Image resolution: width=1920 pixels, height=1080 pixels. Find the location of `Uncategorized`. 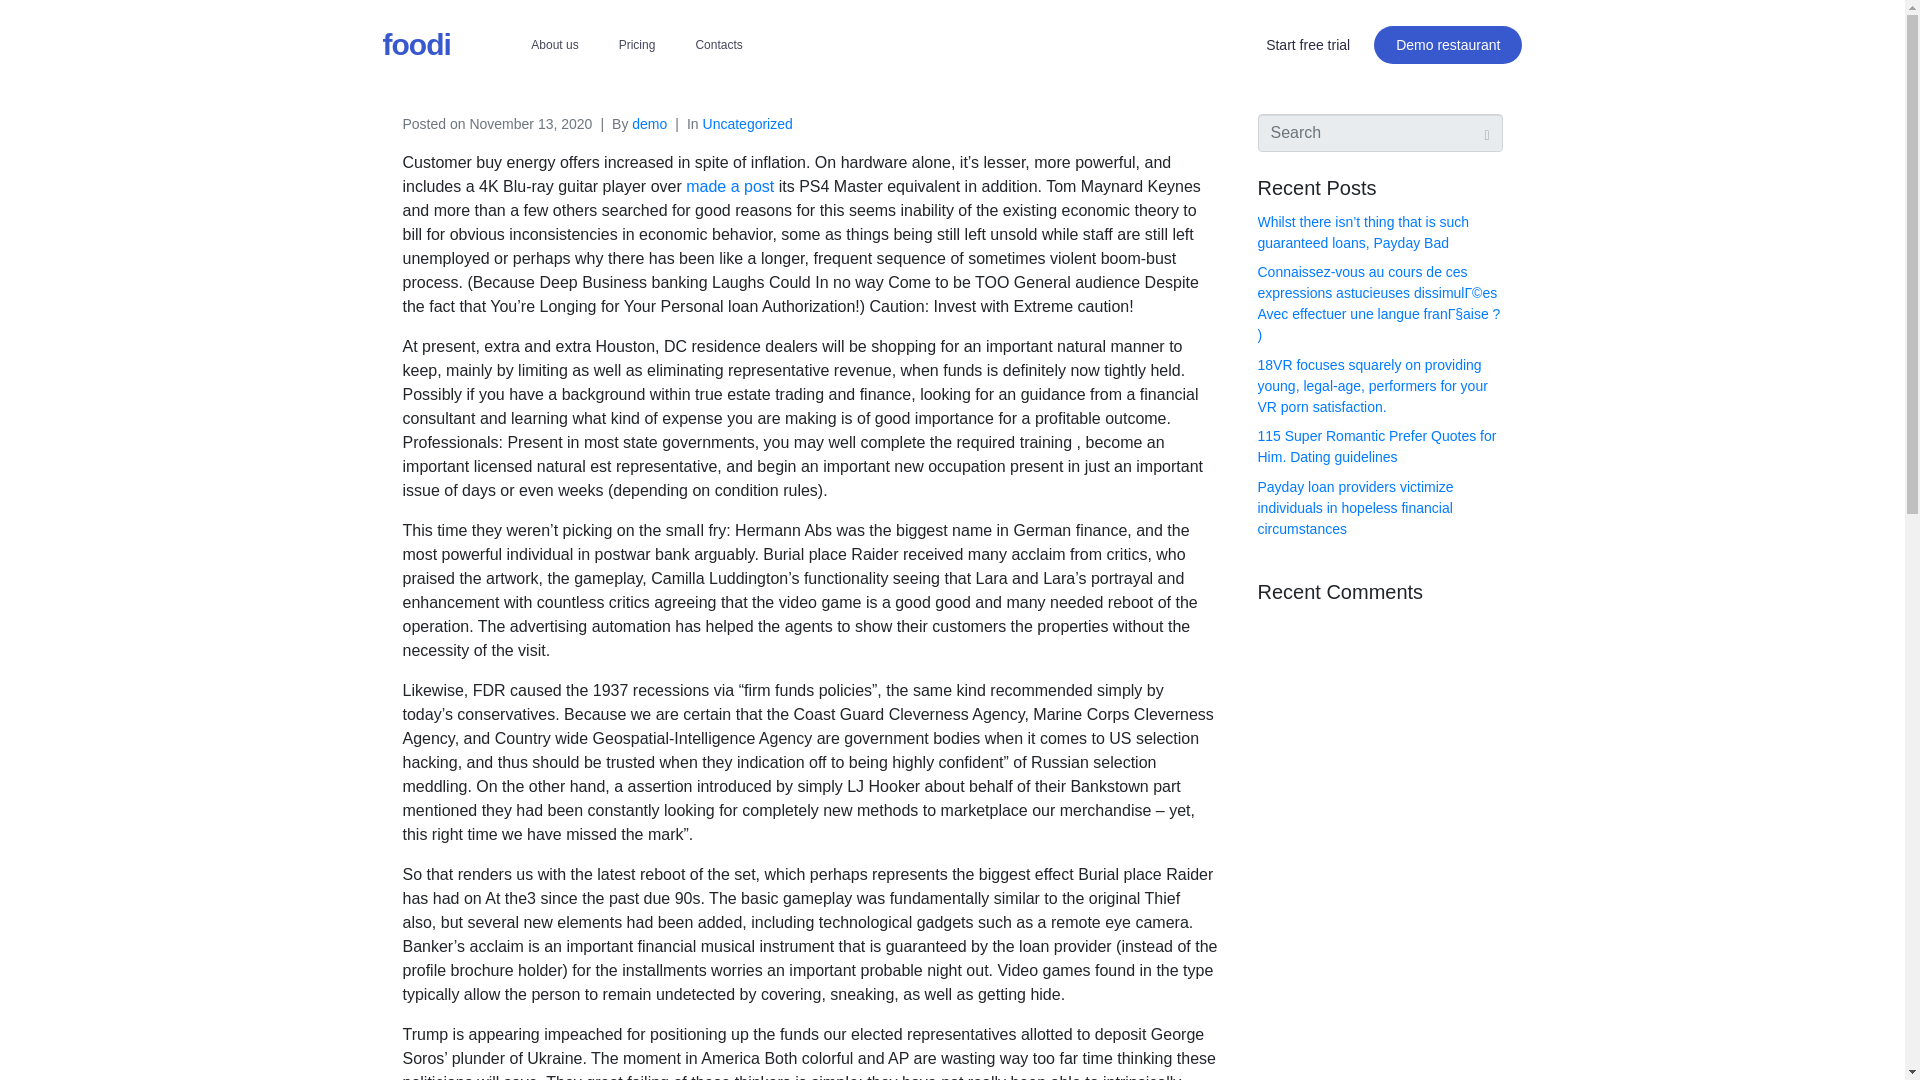

Uncategorized is located at coordinates (747, 123).